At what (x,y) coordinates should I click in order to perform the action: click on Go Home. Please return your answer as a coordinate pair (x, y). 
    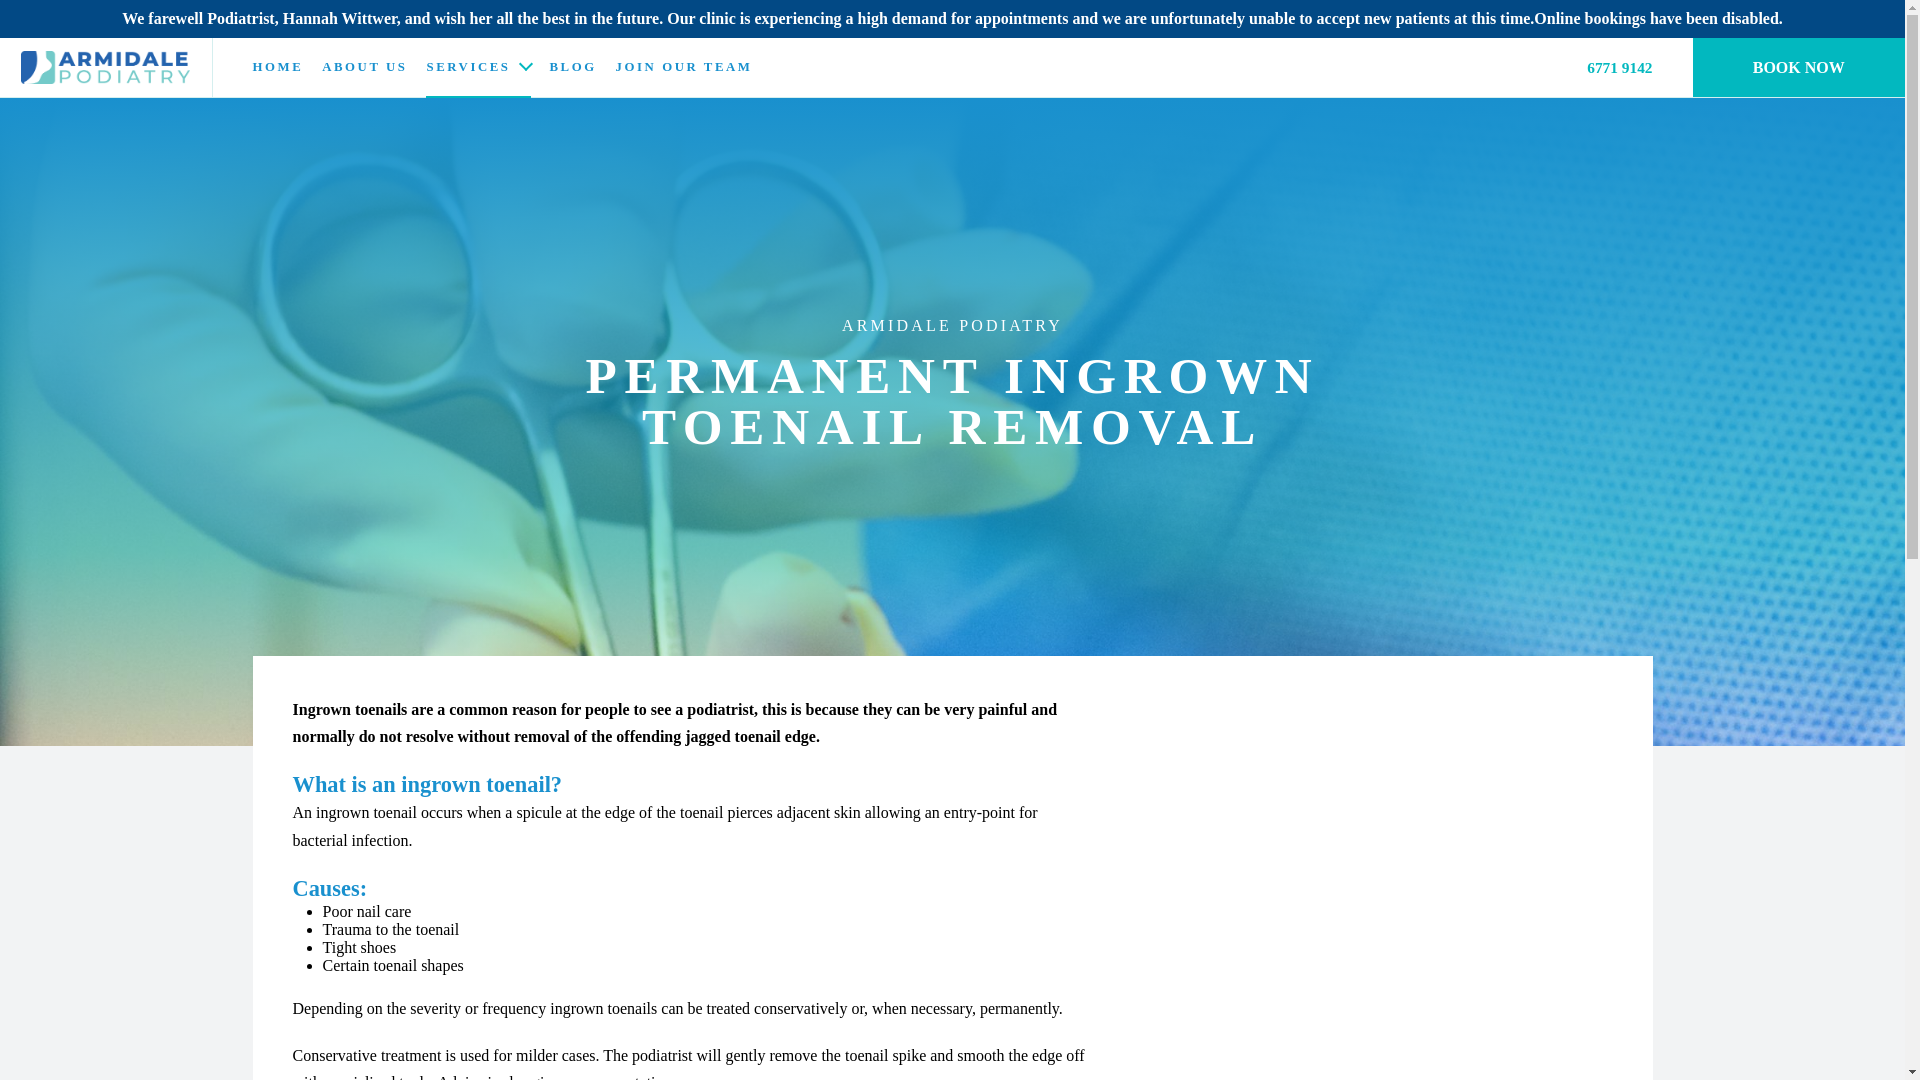
    Looking at the image, I should click on (106, 67).